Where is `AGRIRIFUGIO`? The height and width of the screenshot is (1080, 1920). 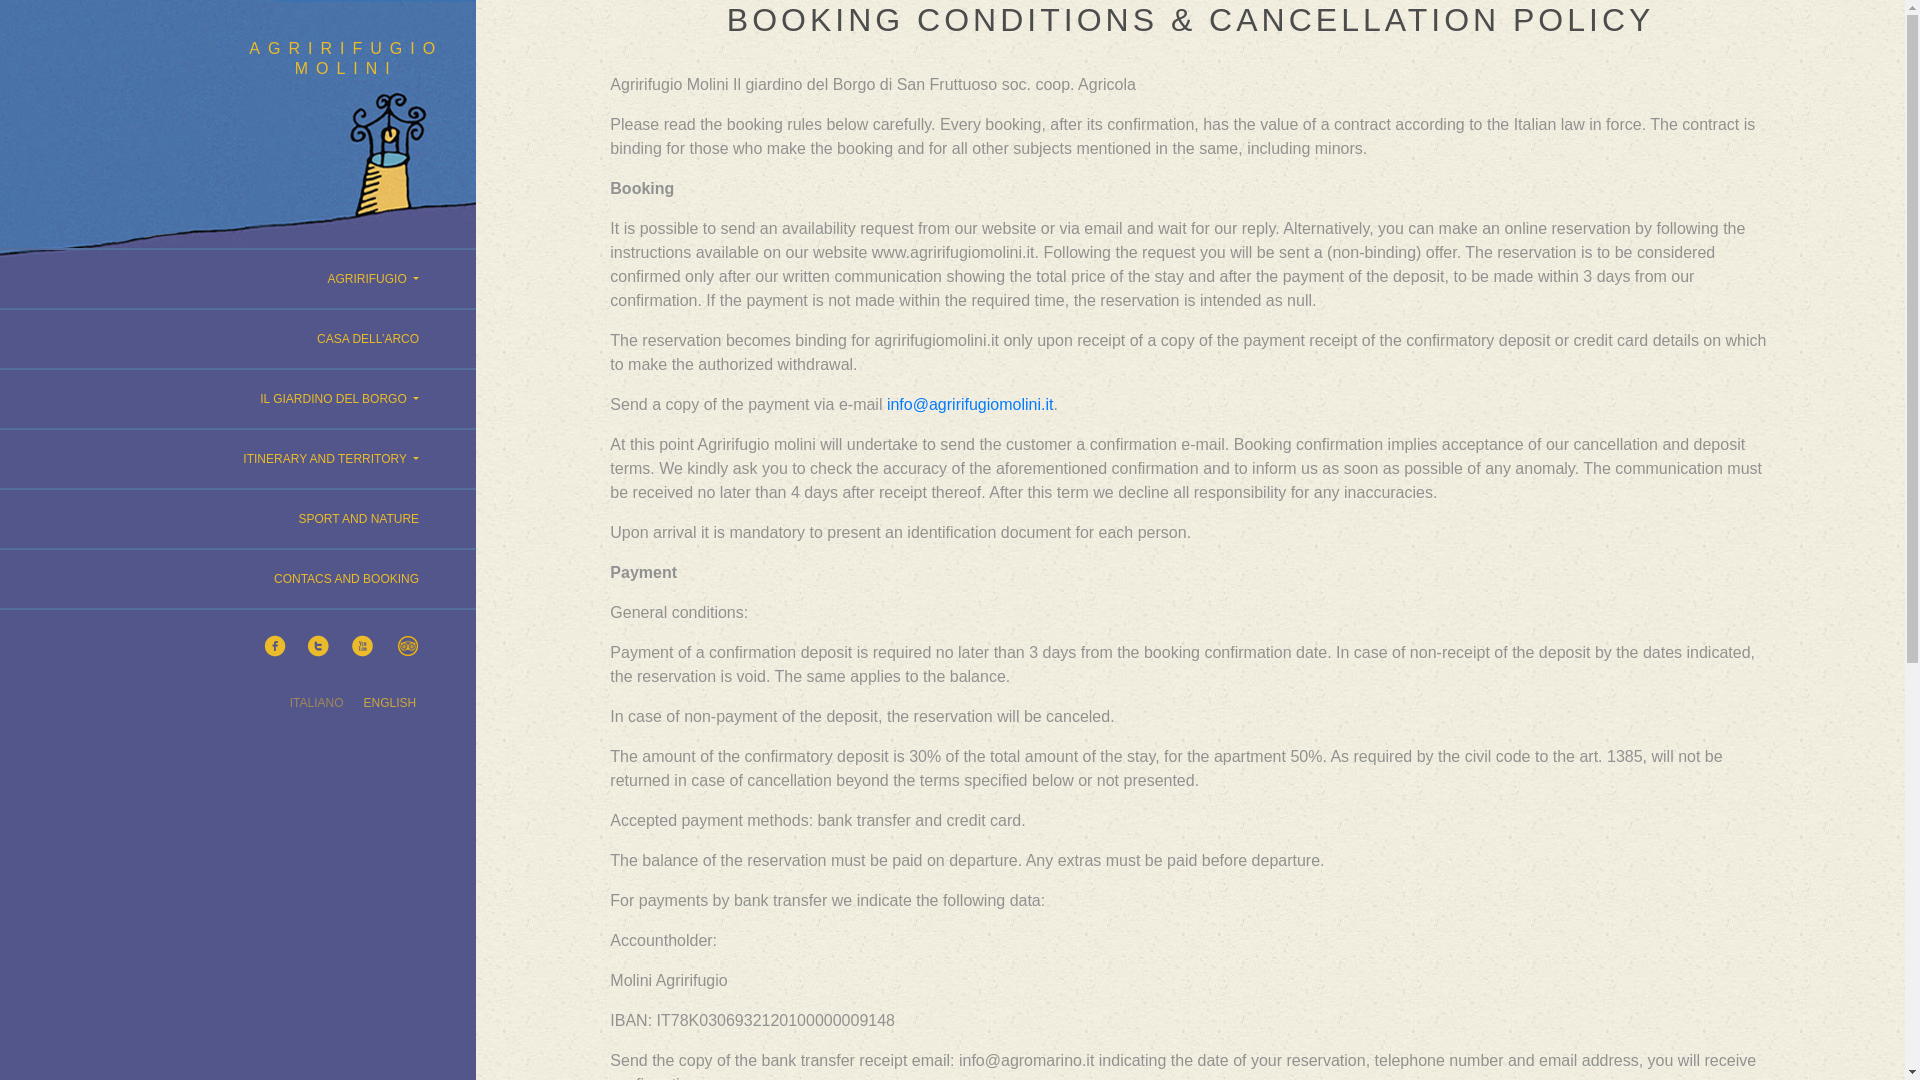
AGRIRIFUGIO is located at coordinates (238, 278).